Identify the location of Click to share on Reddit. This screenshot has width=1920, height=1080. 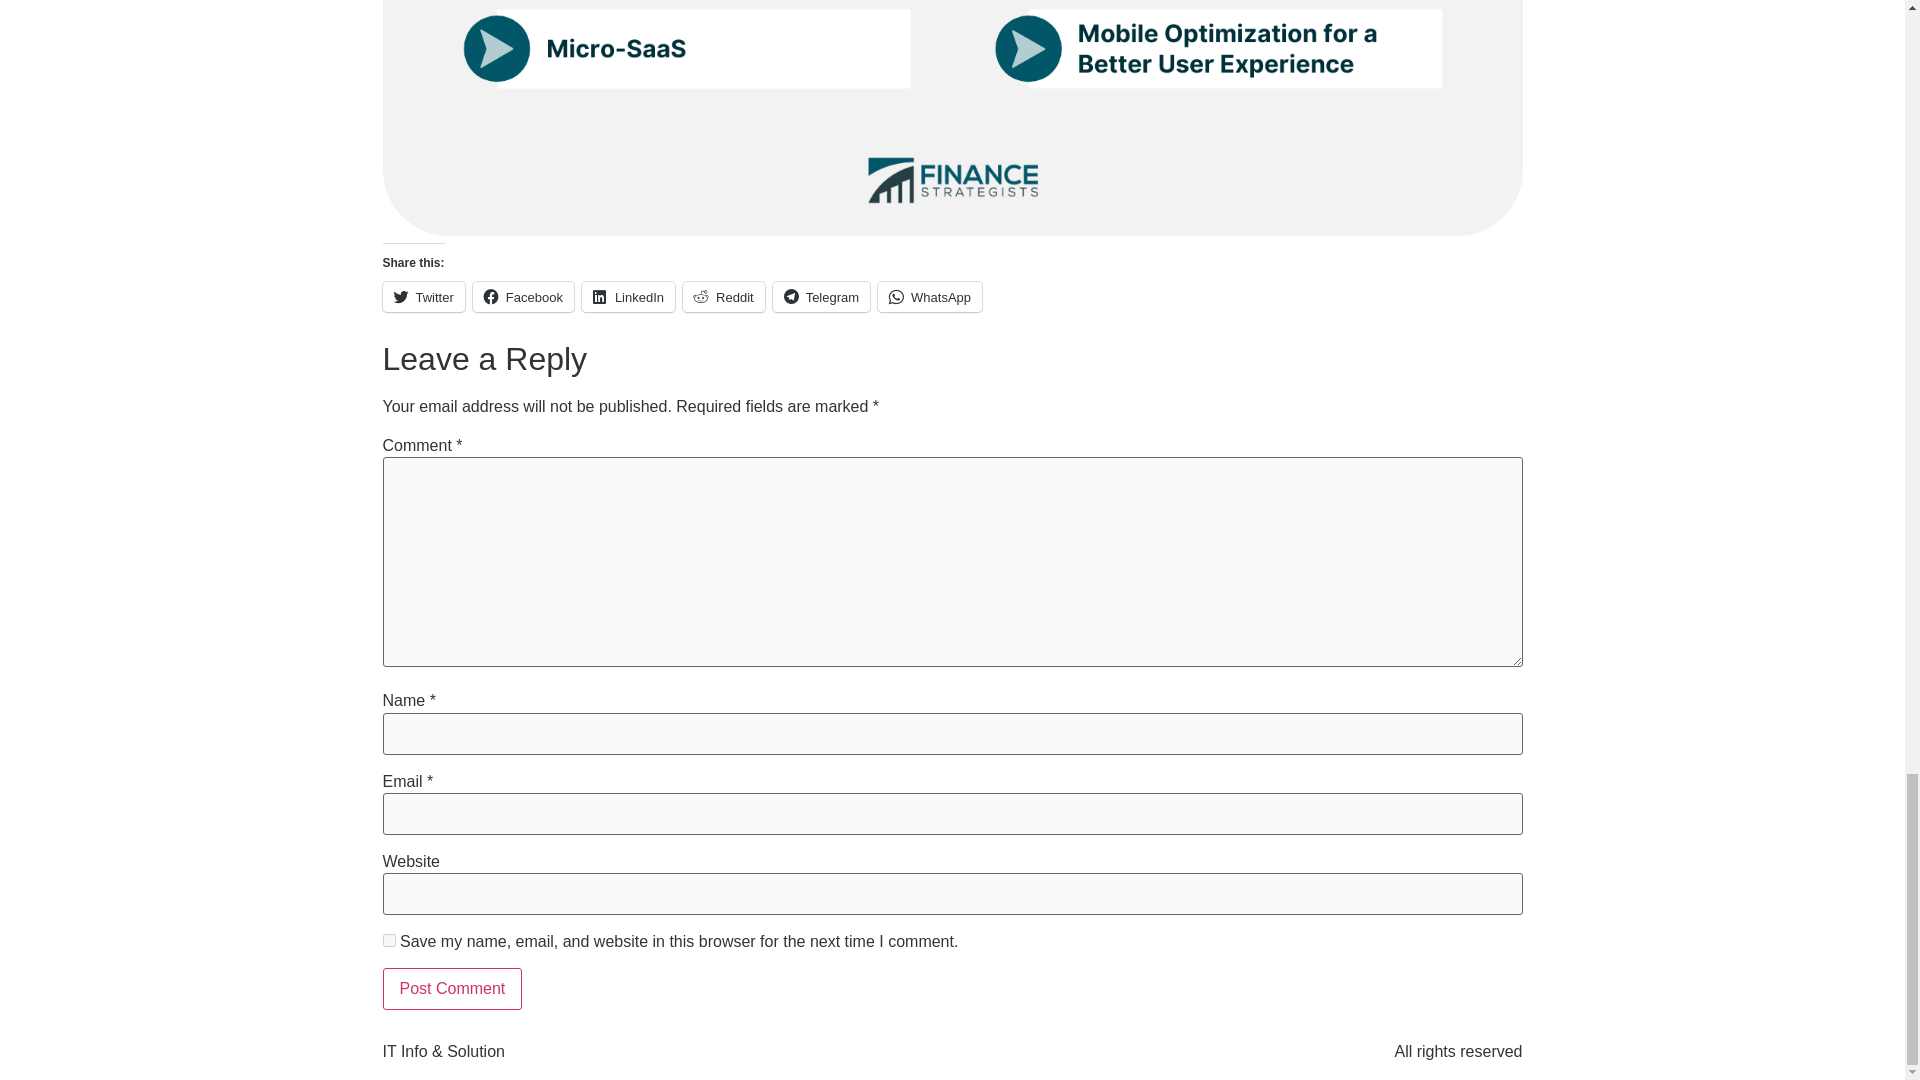
(724, 296).